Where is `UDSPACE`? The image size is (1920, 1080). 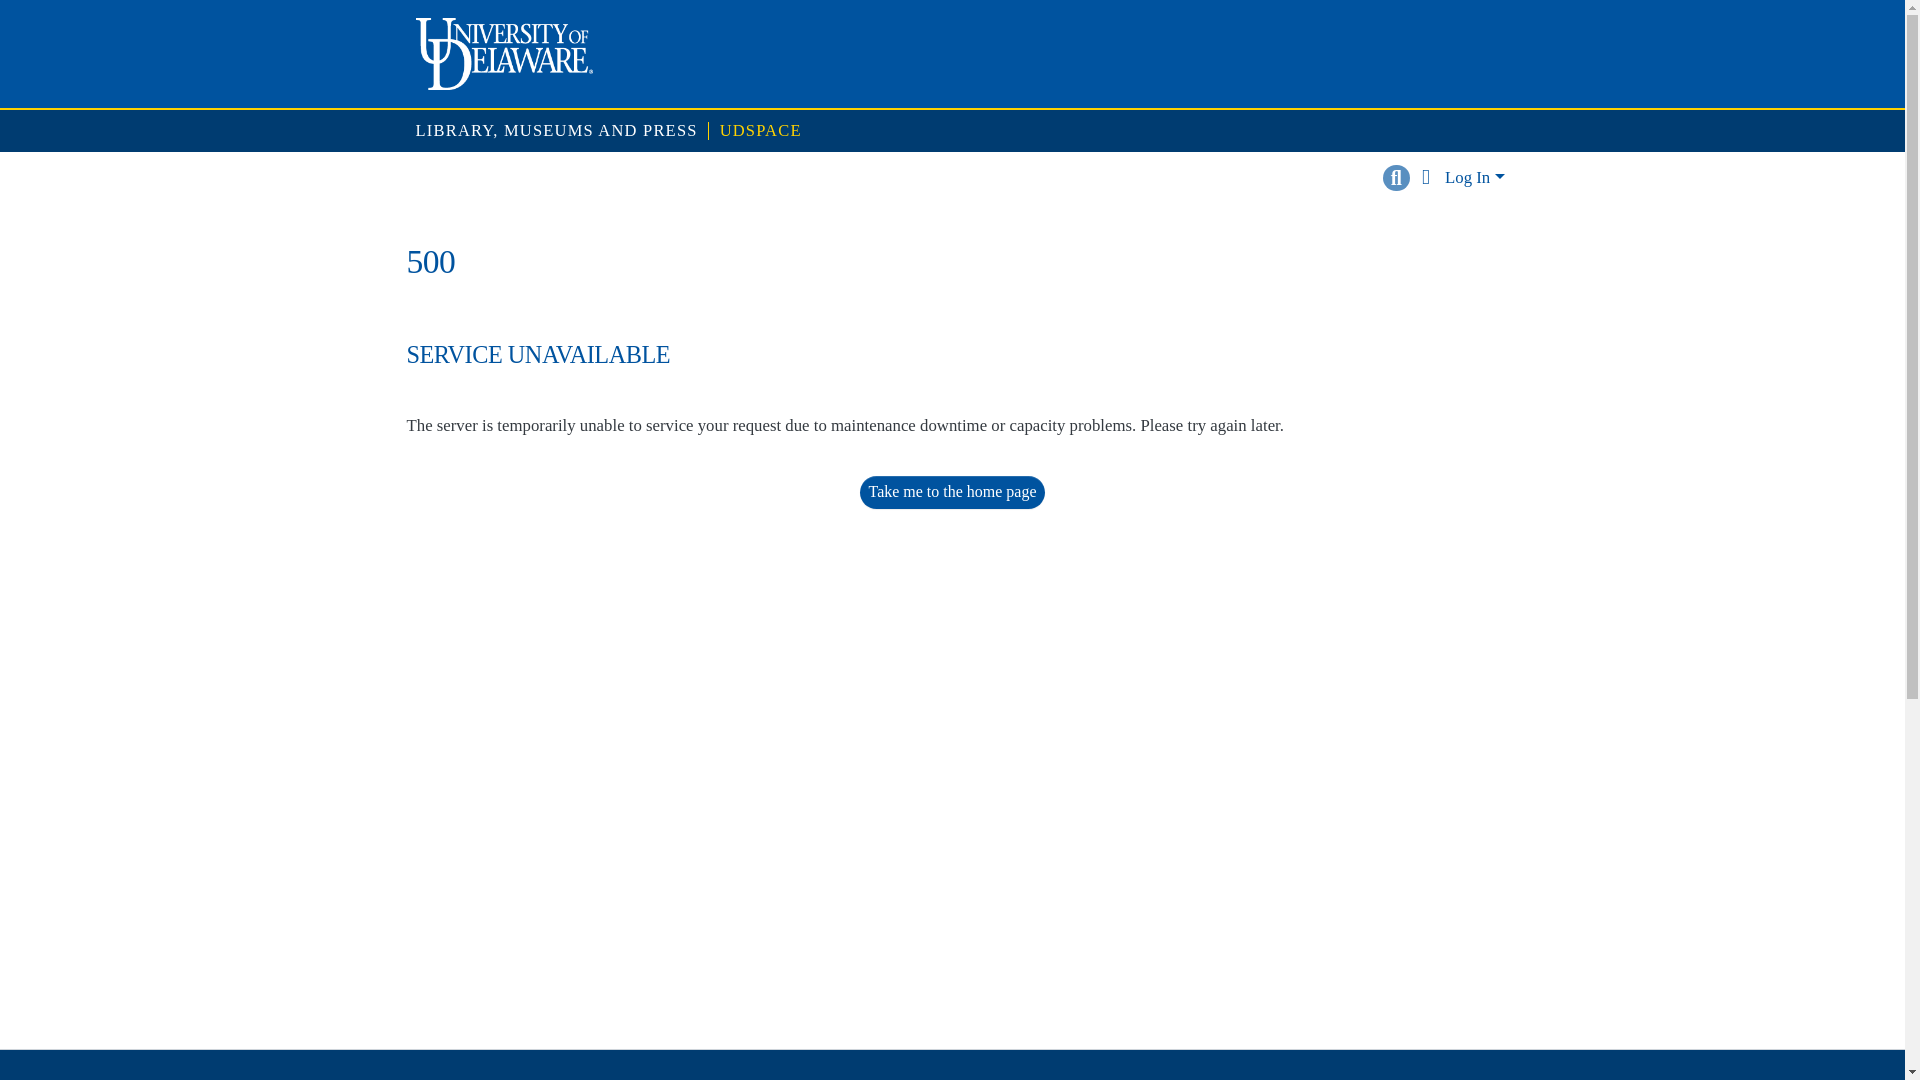 UDSPACE is located at coordinates (761, 132).